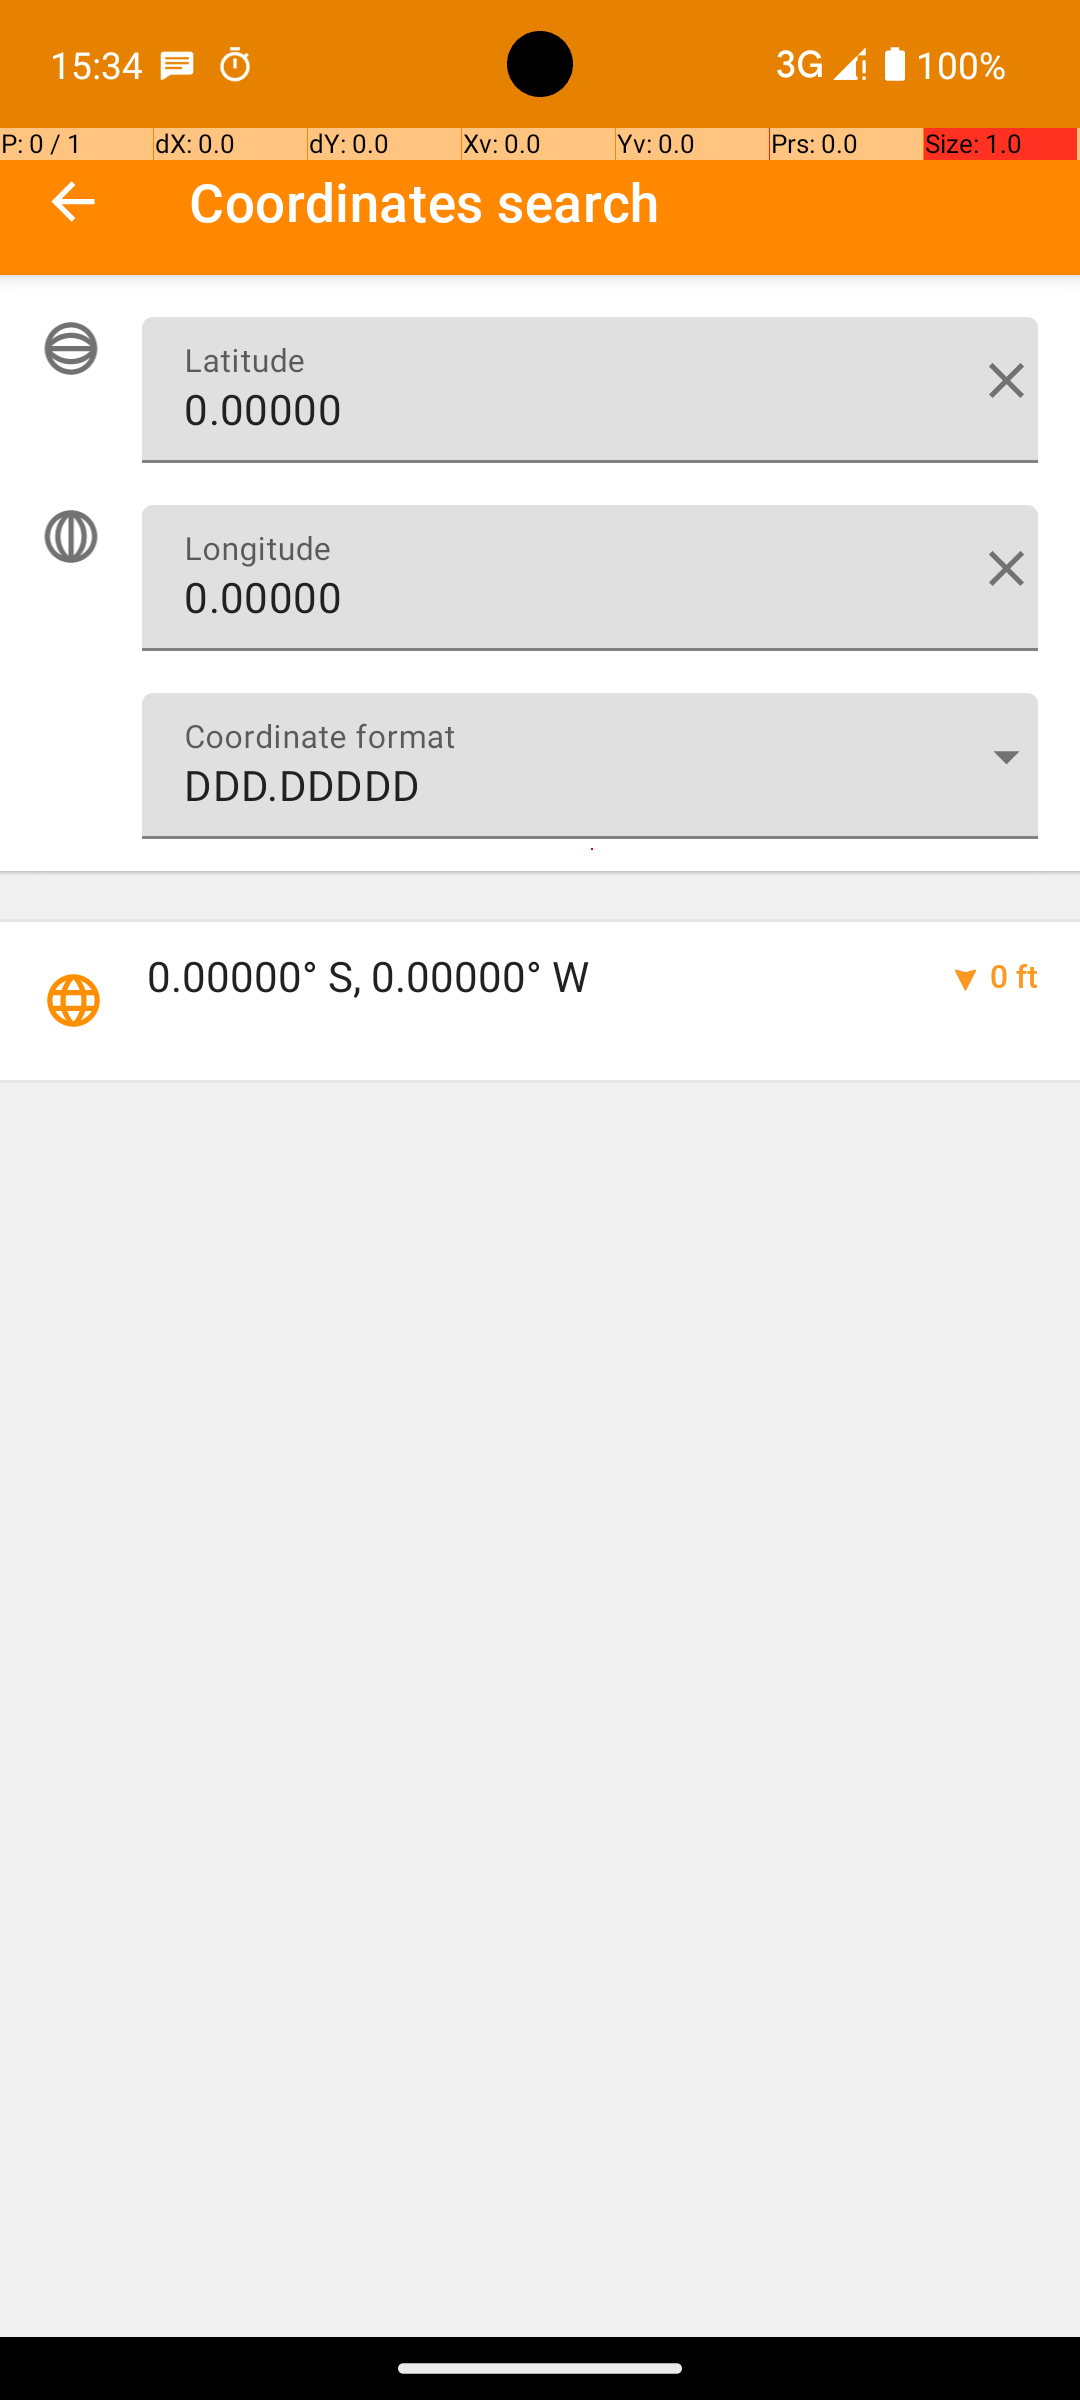 The width and height of the screenshot is (1080, 2400). What do you see at coordinates (1006, 756) in the screenshot?
I see `Coordinate format` at bounding box center [1006, 756].